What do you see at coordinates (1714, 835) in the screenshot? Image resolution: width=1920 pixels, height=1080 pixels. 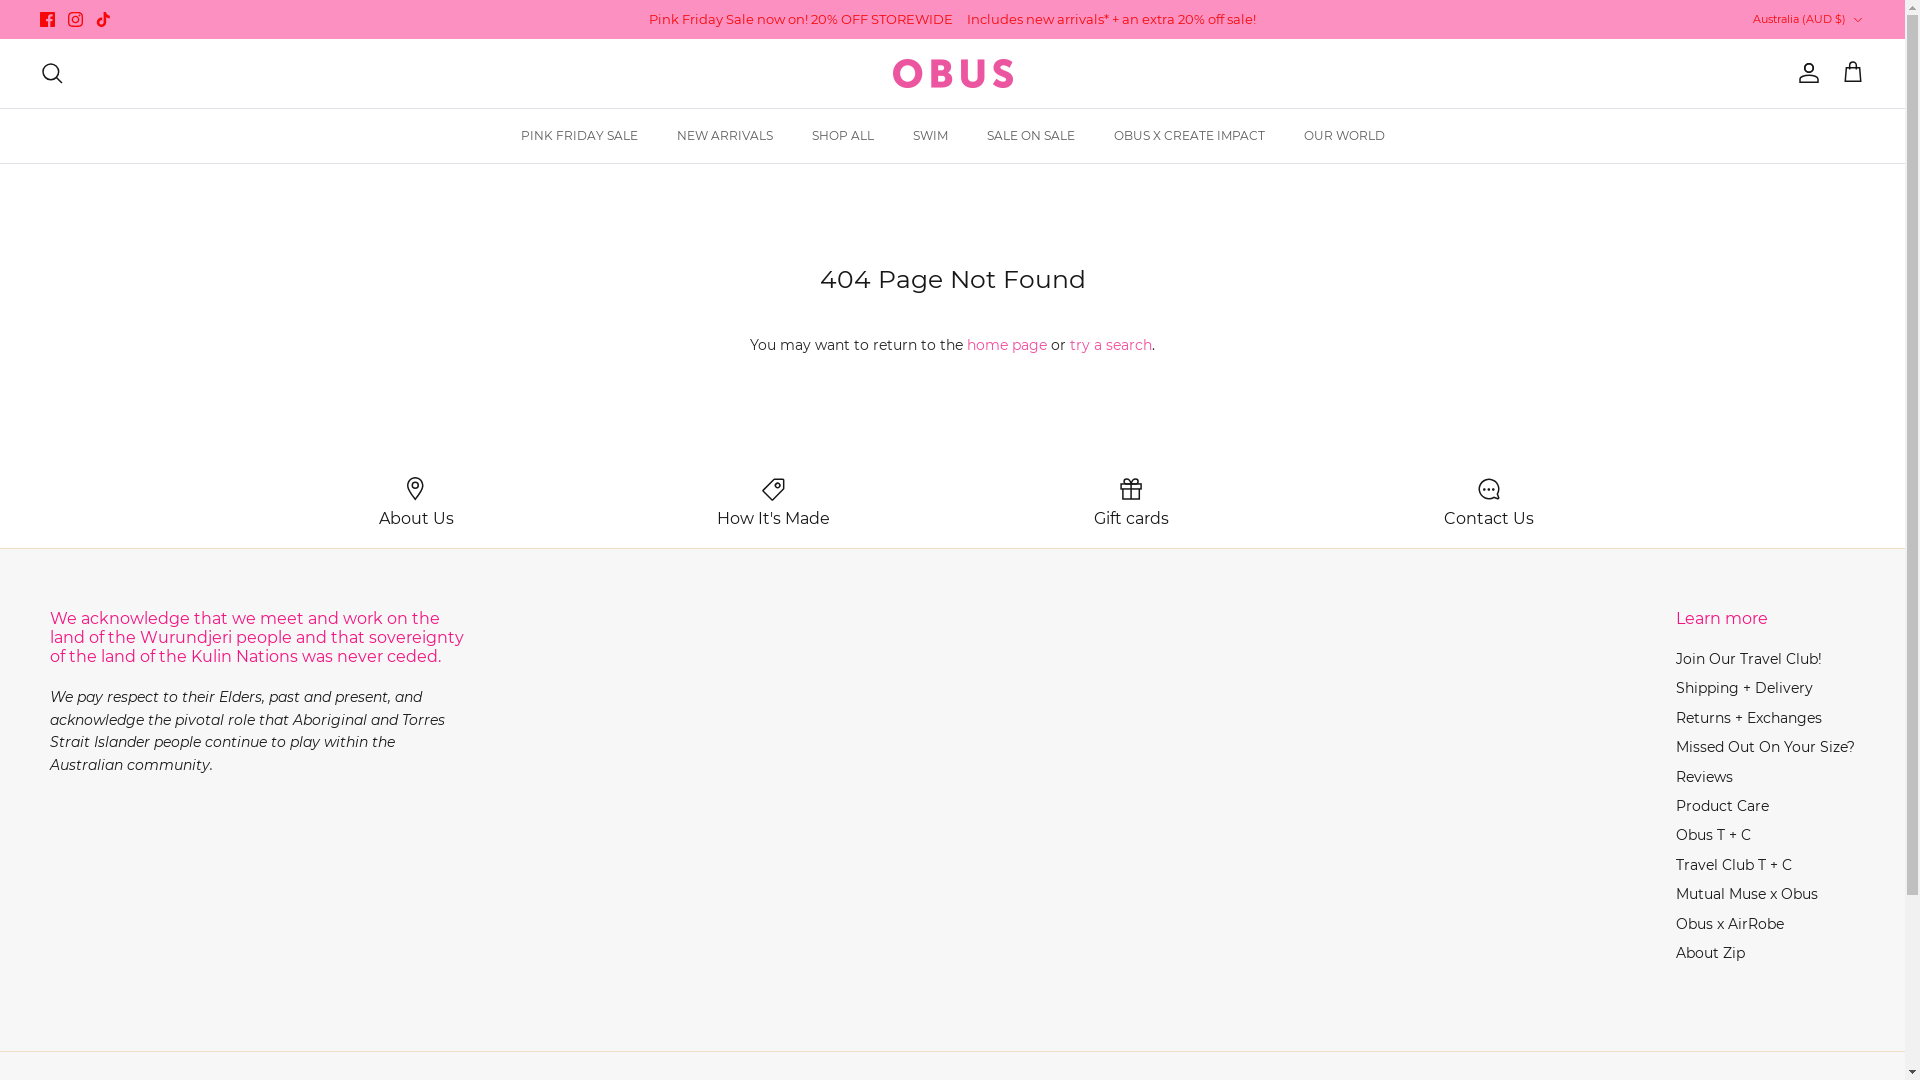 I see `Obus T + C` at bounding box center [1714, 835].